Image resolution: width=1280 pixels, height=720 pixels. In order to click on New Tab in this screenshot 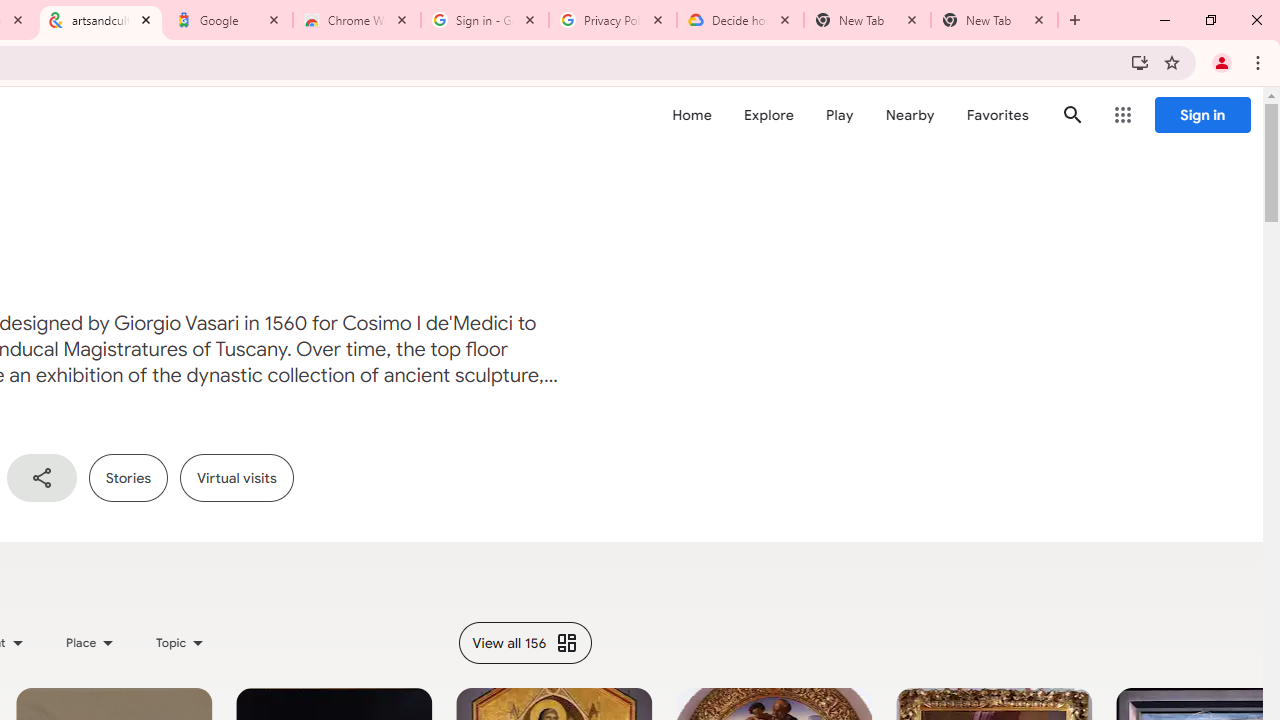, I will do `click(994, 20)`.